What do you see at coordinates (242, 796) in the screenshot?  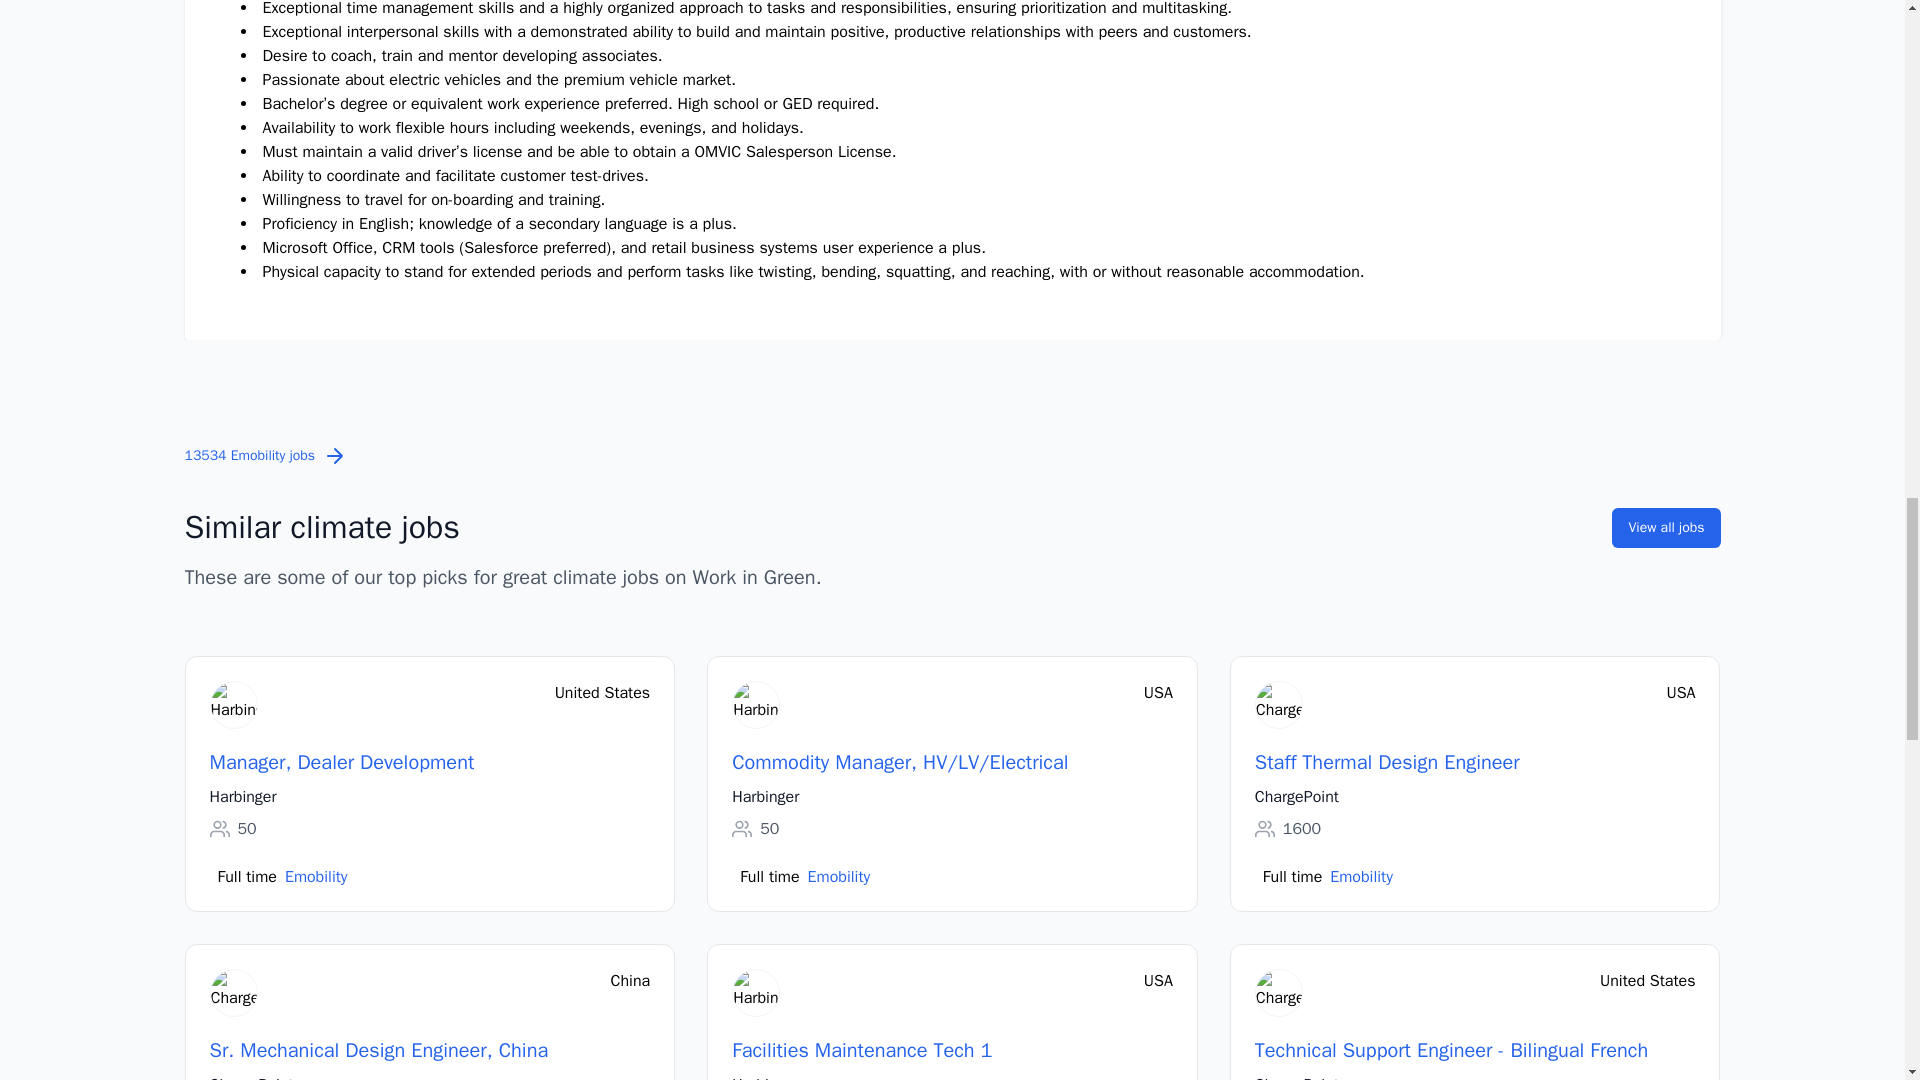 I see `Harbinger` at bounding box center [242, 796].